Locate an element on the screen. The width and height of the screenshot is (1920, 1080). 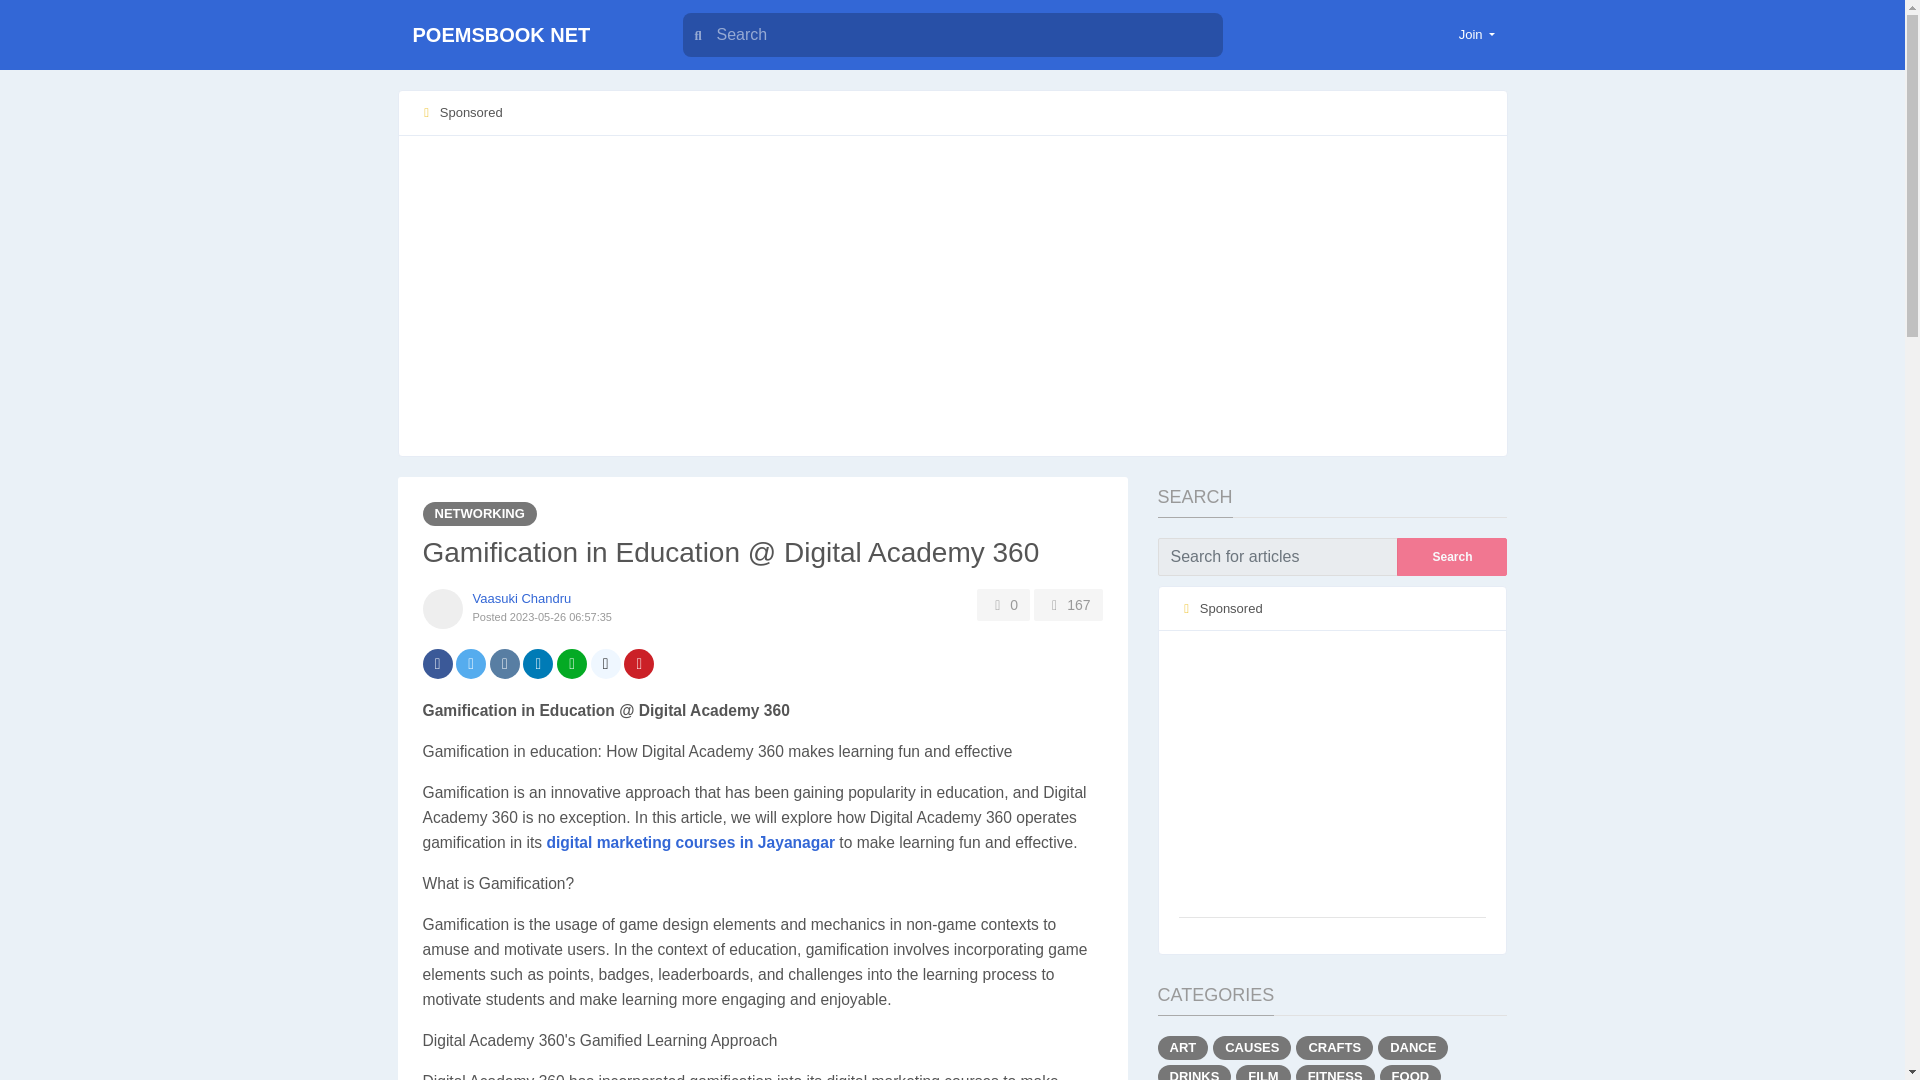
Join is located at coordinates (1477, 34).